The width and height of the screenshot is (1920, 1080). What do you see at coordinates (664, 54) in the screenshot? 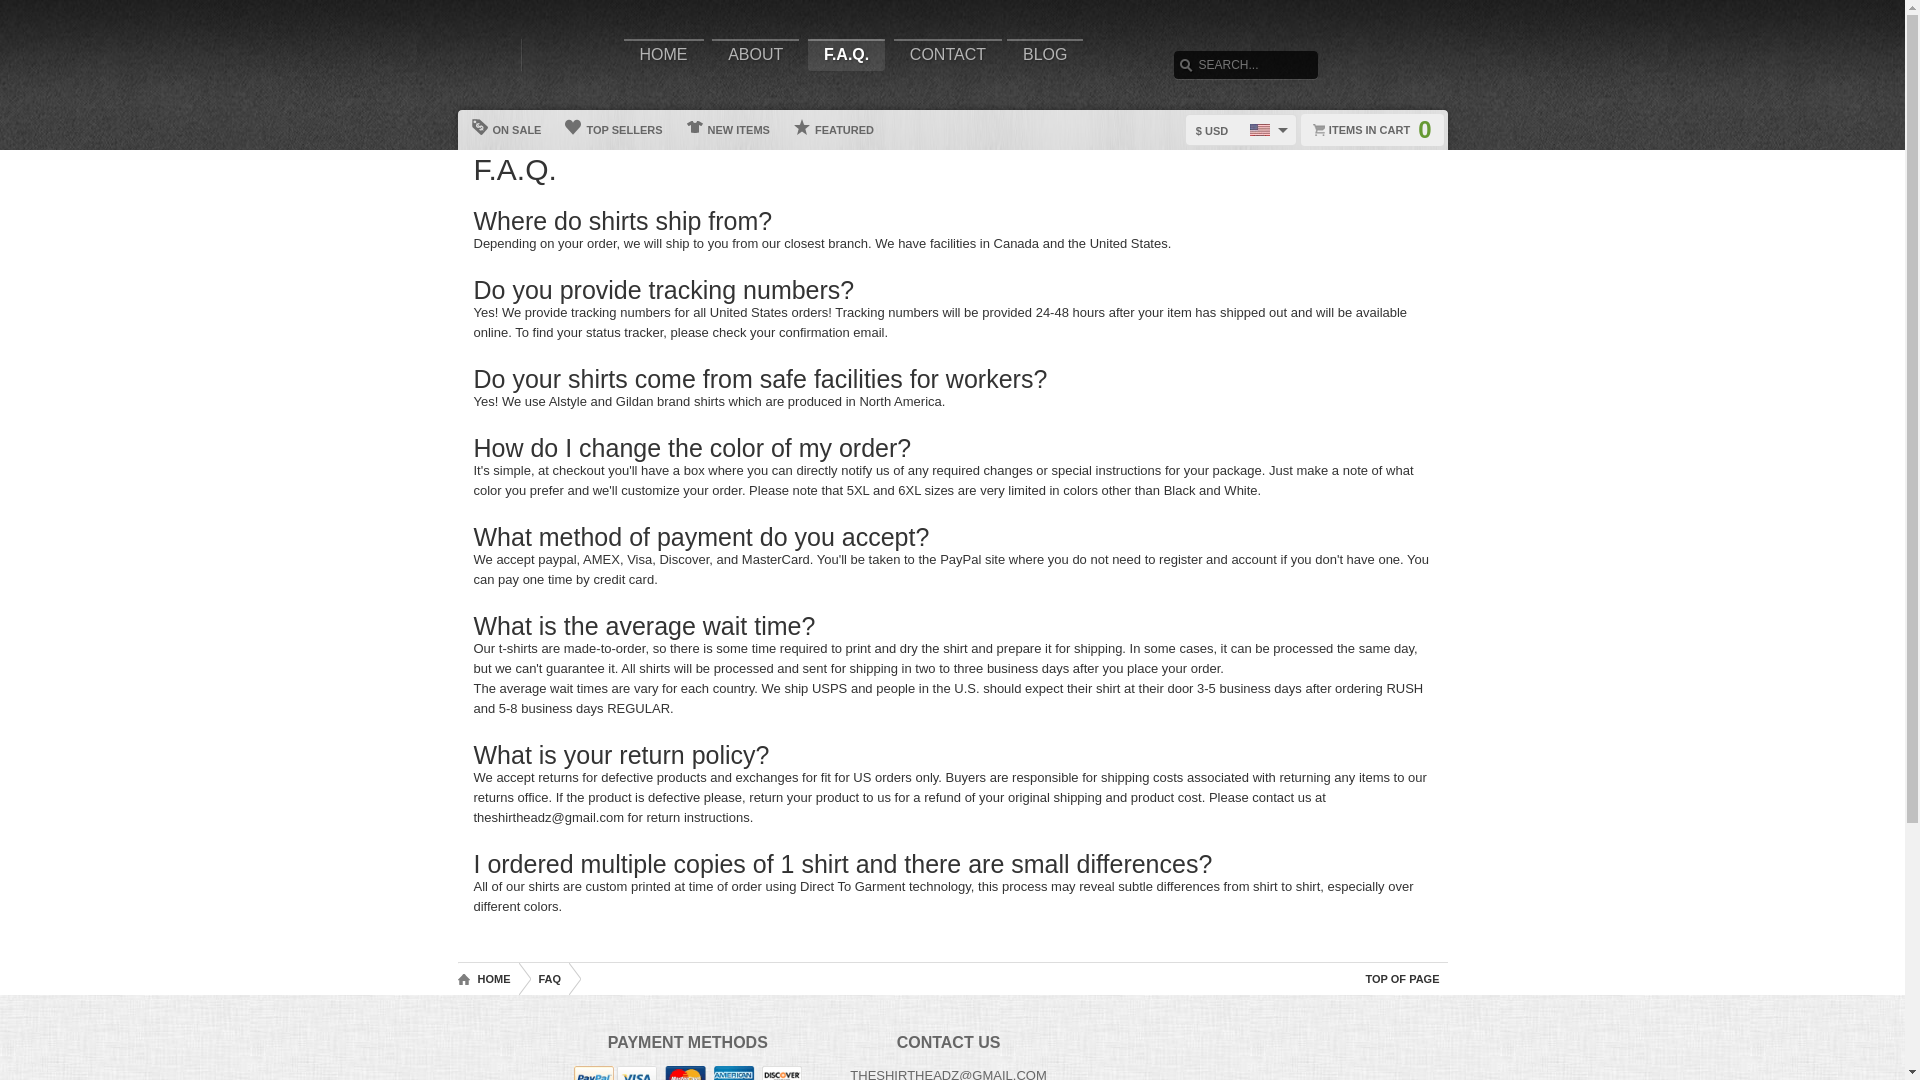
I see `HOME` at bounding box center [664, 54].